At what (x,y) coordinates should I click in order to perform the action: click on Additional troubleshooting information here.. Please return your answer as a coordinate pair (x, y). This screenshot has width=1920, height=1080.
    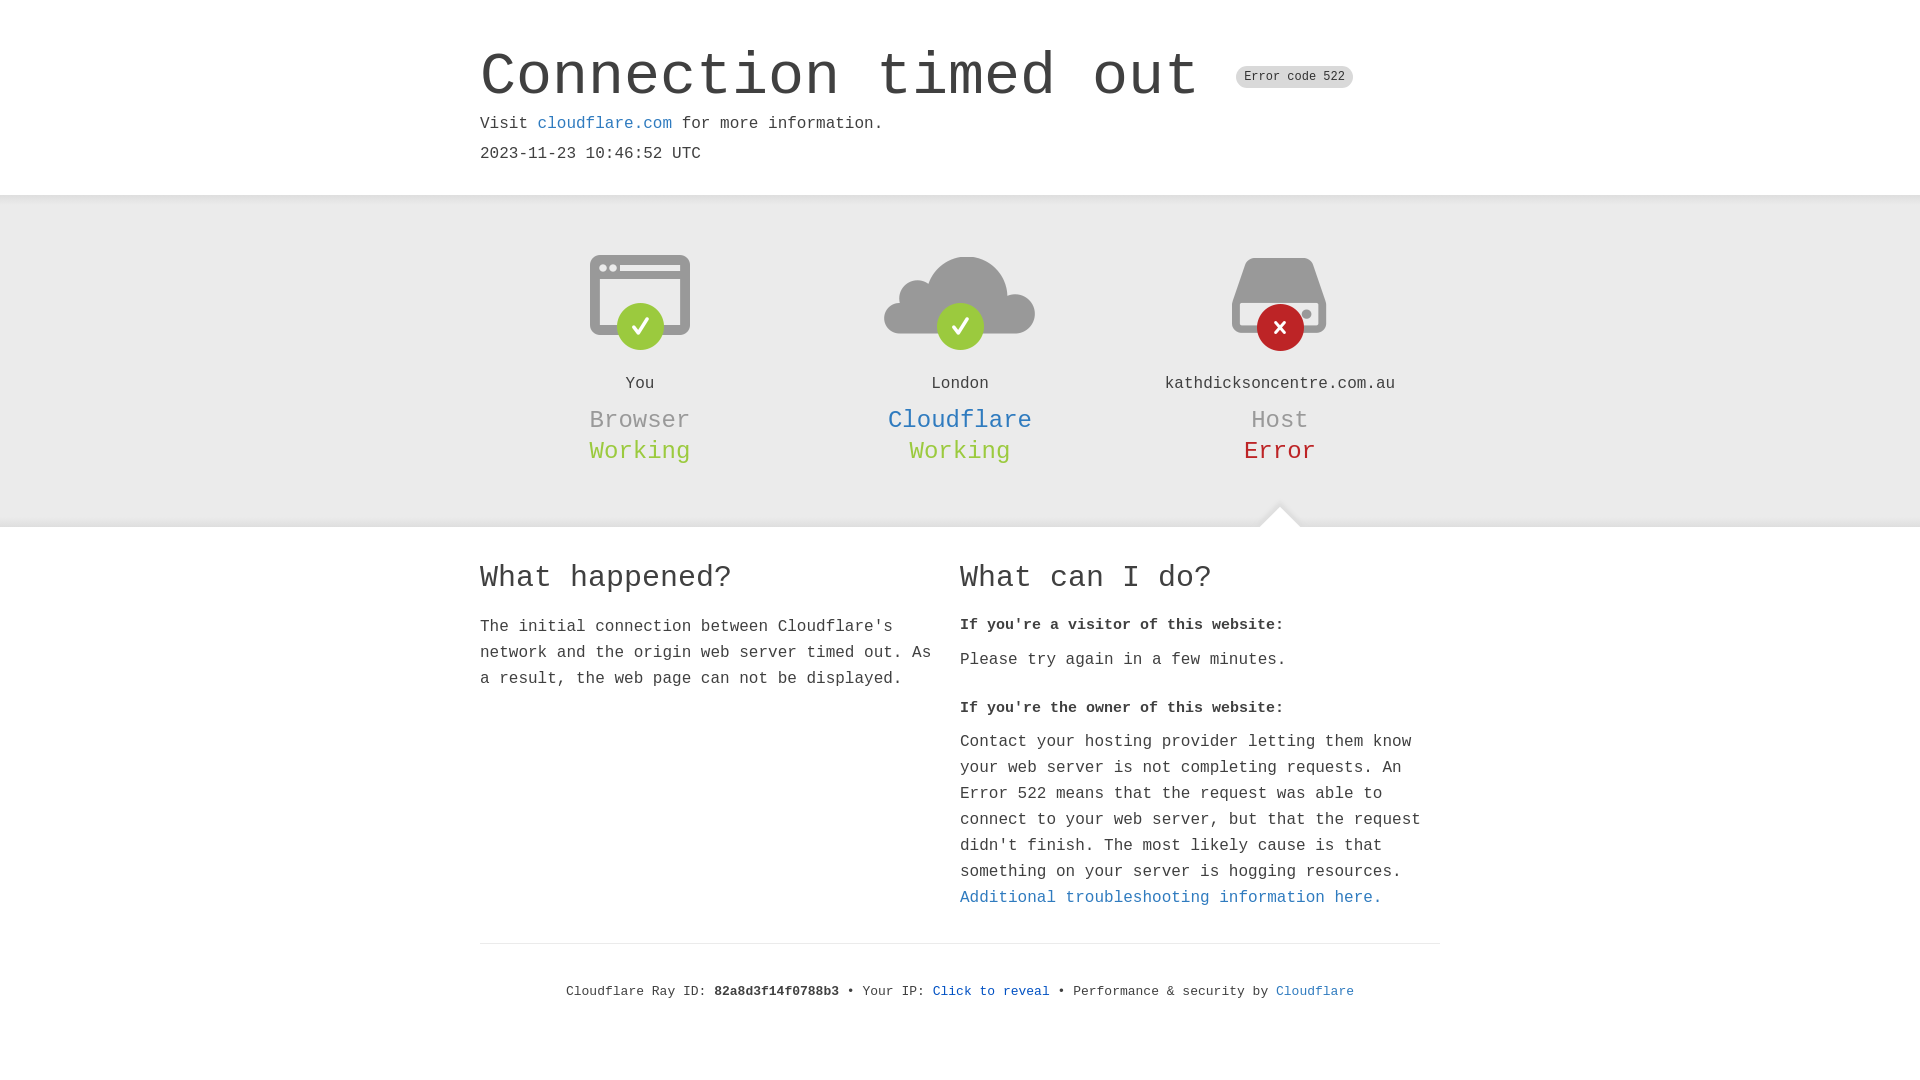
    Looking at the image, I should click on (1171, 898).